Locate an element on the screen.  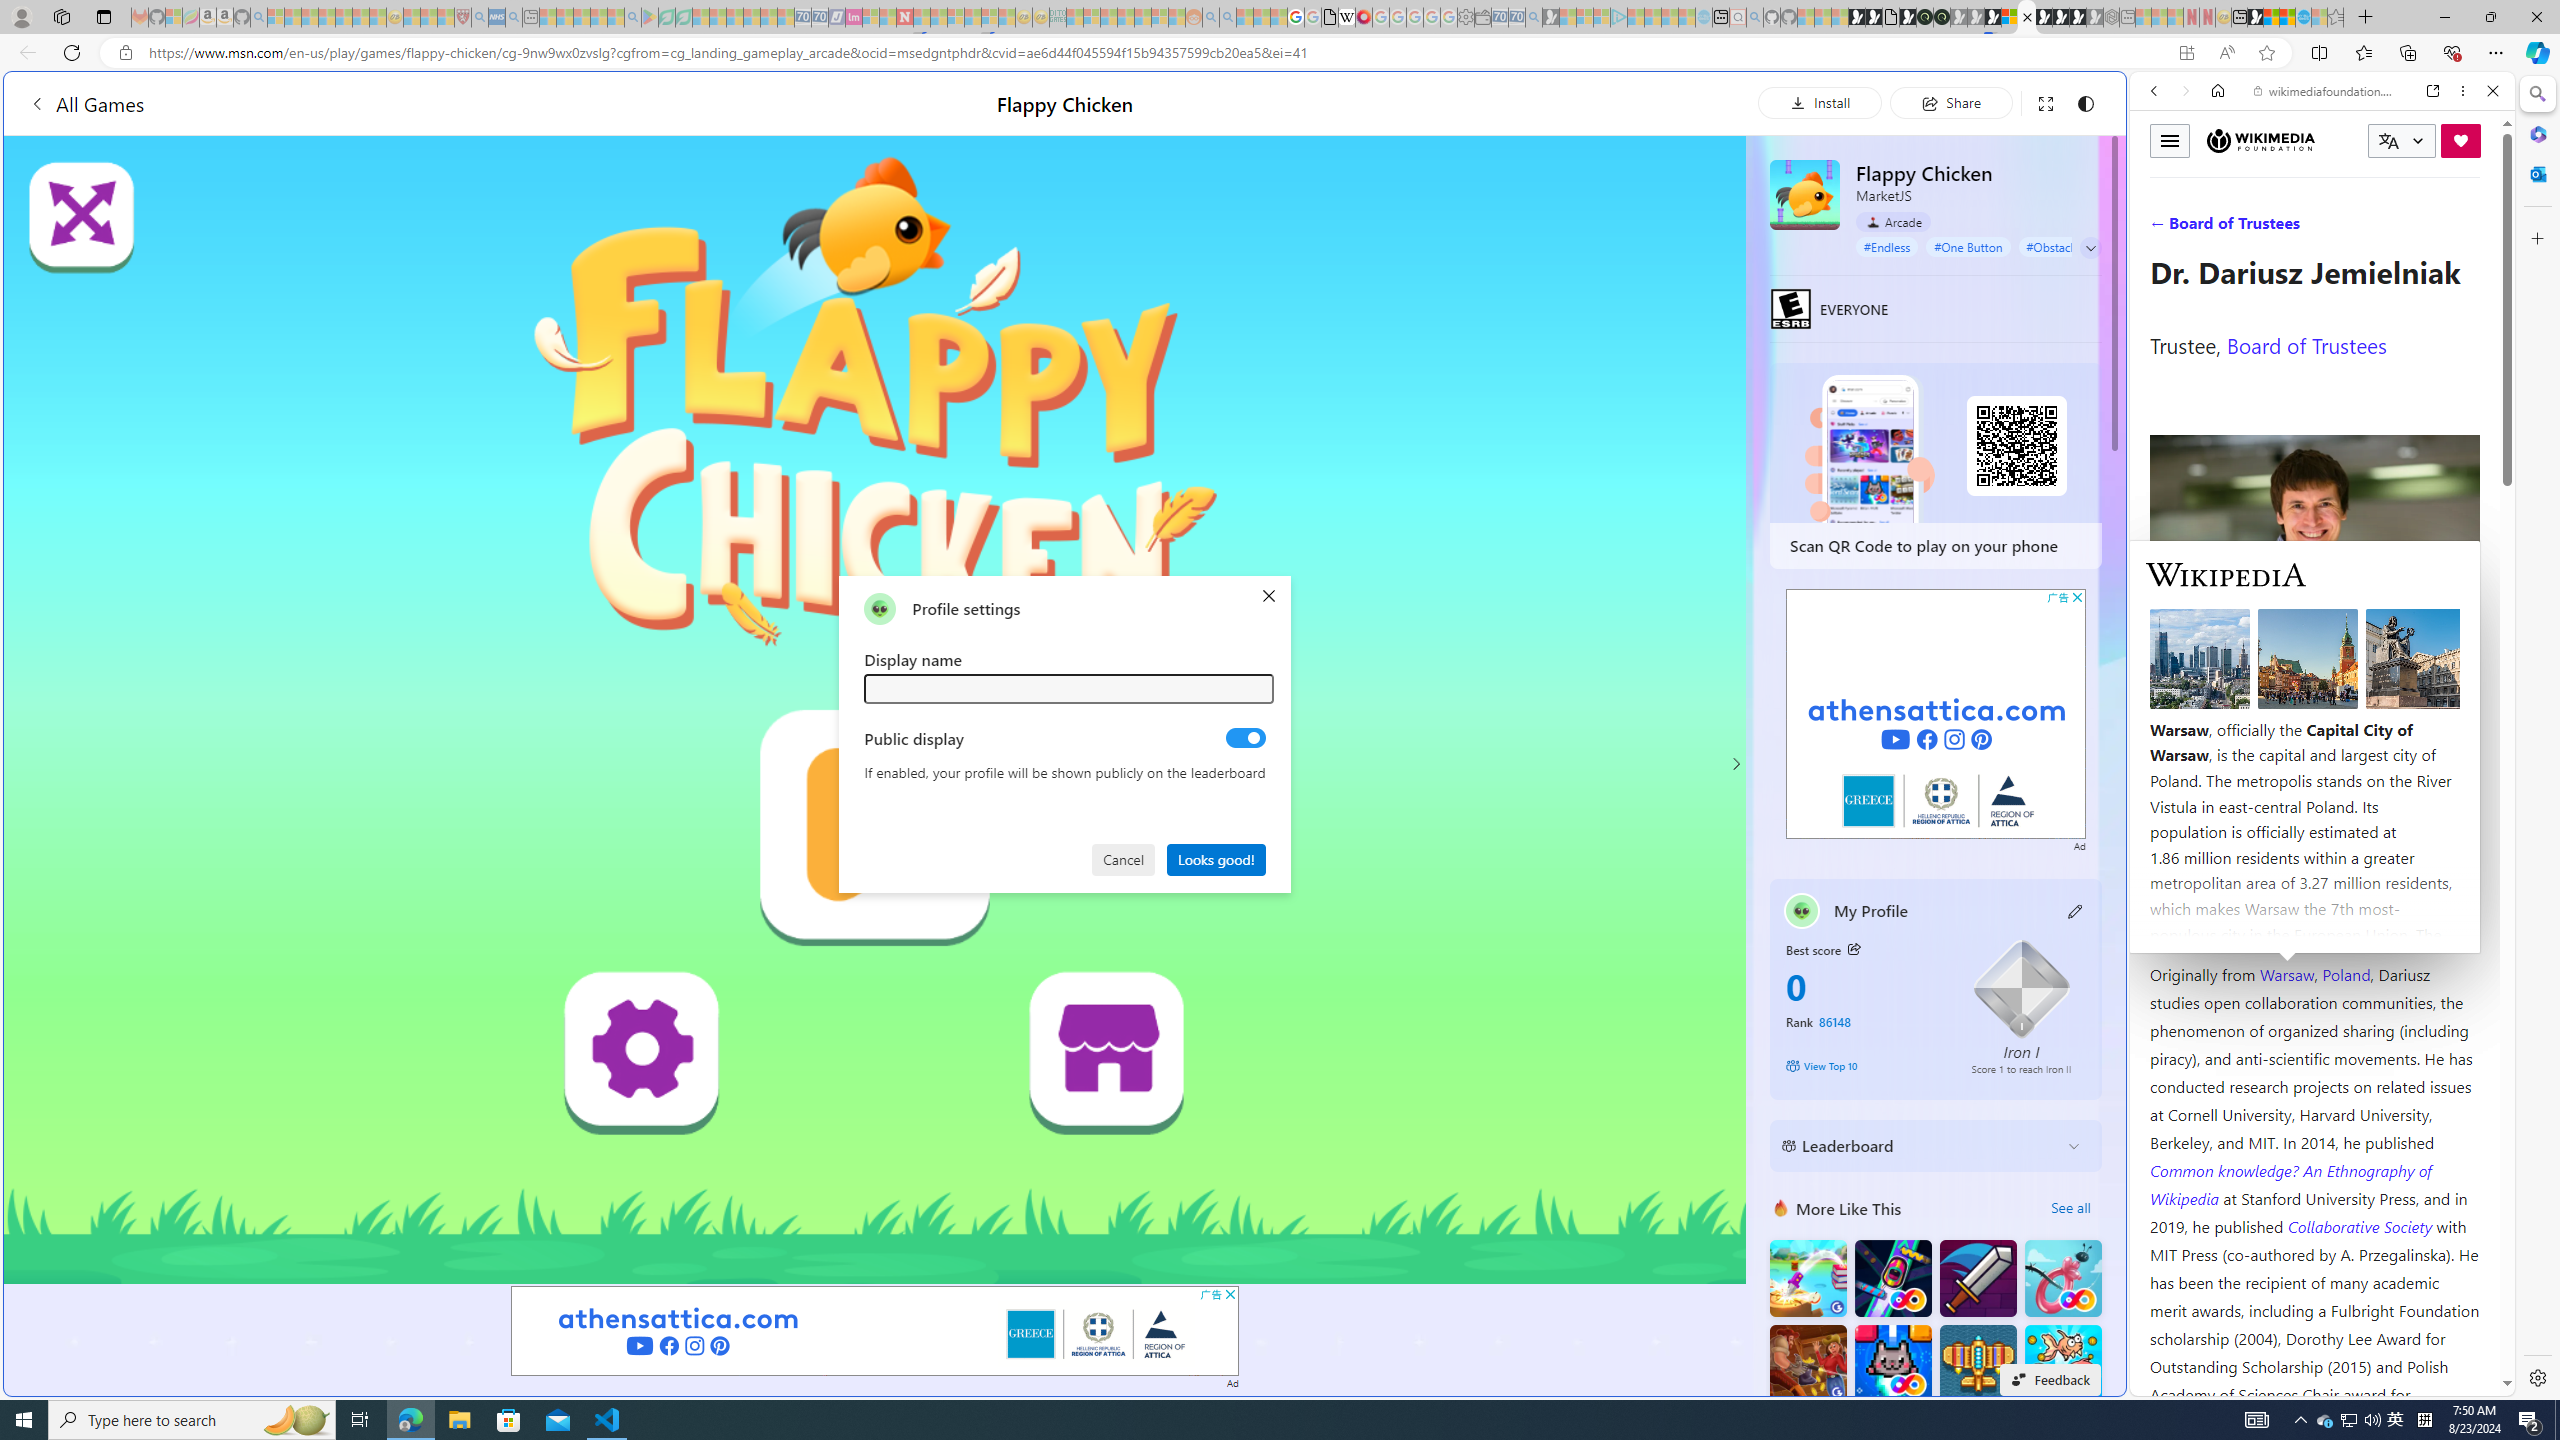
MSNBC - MSN - Sleeping is located at coordinates (1075, 17).